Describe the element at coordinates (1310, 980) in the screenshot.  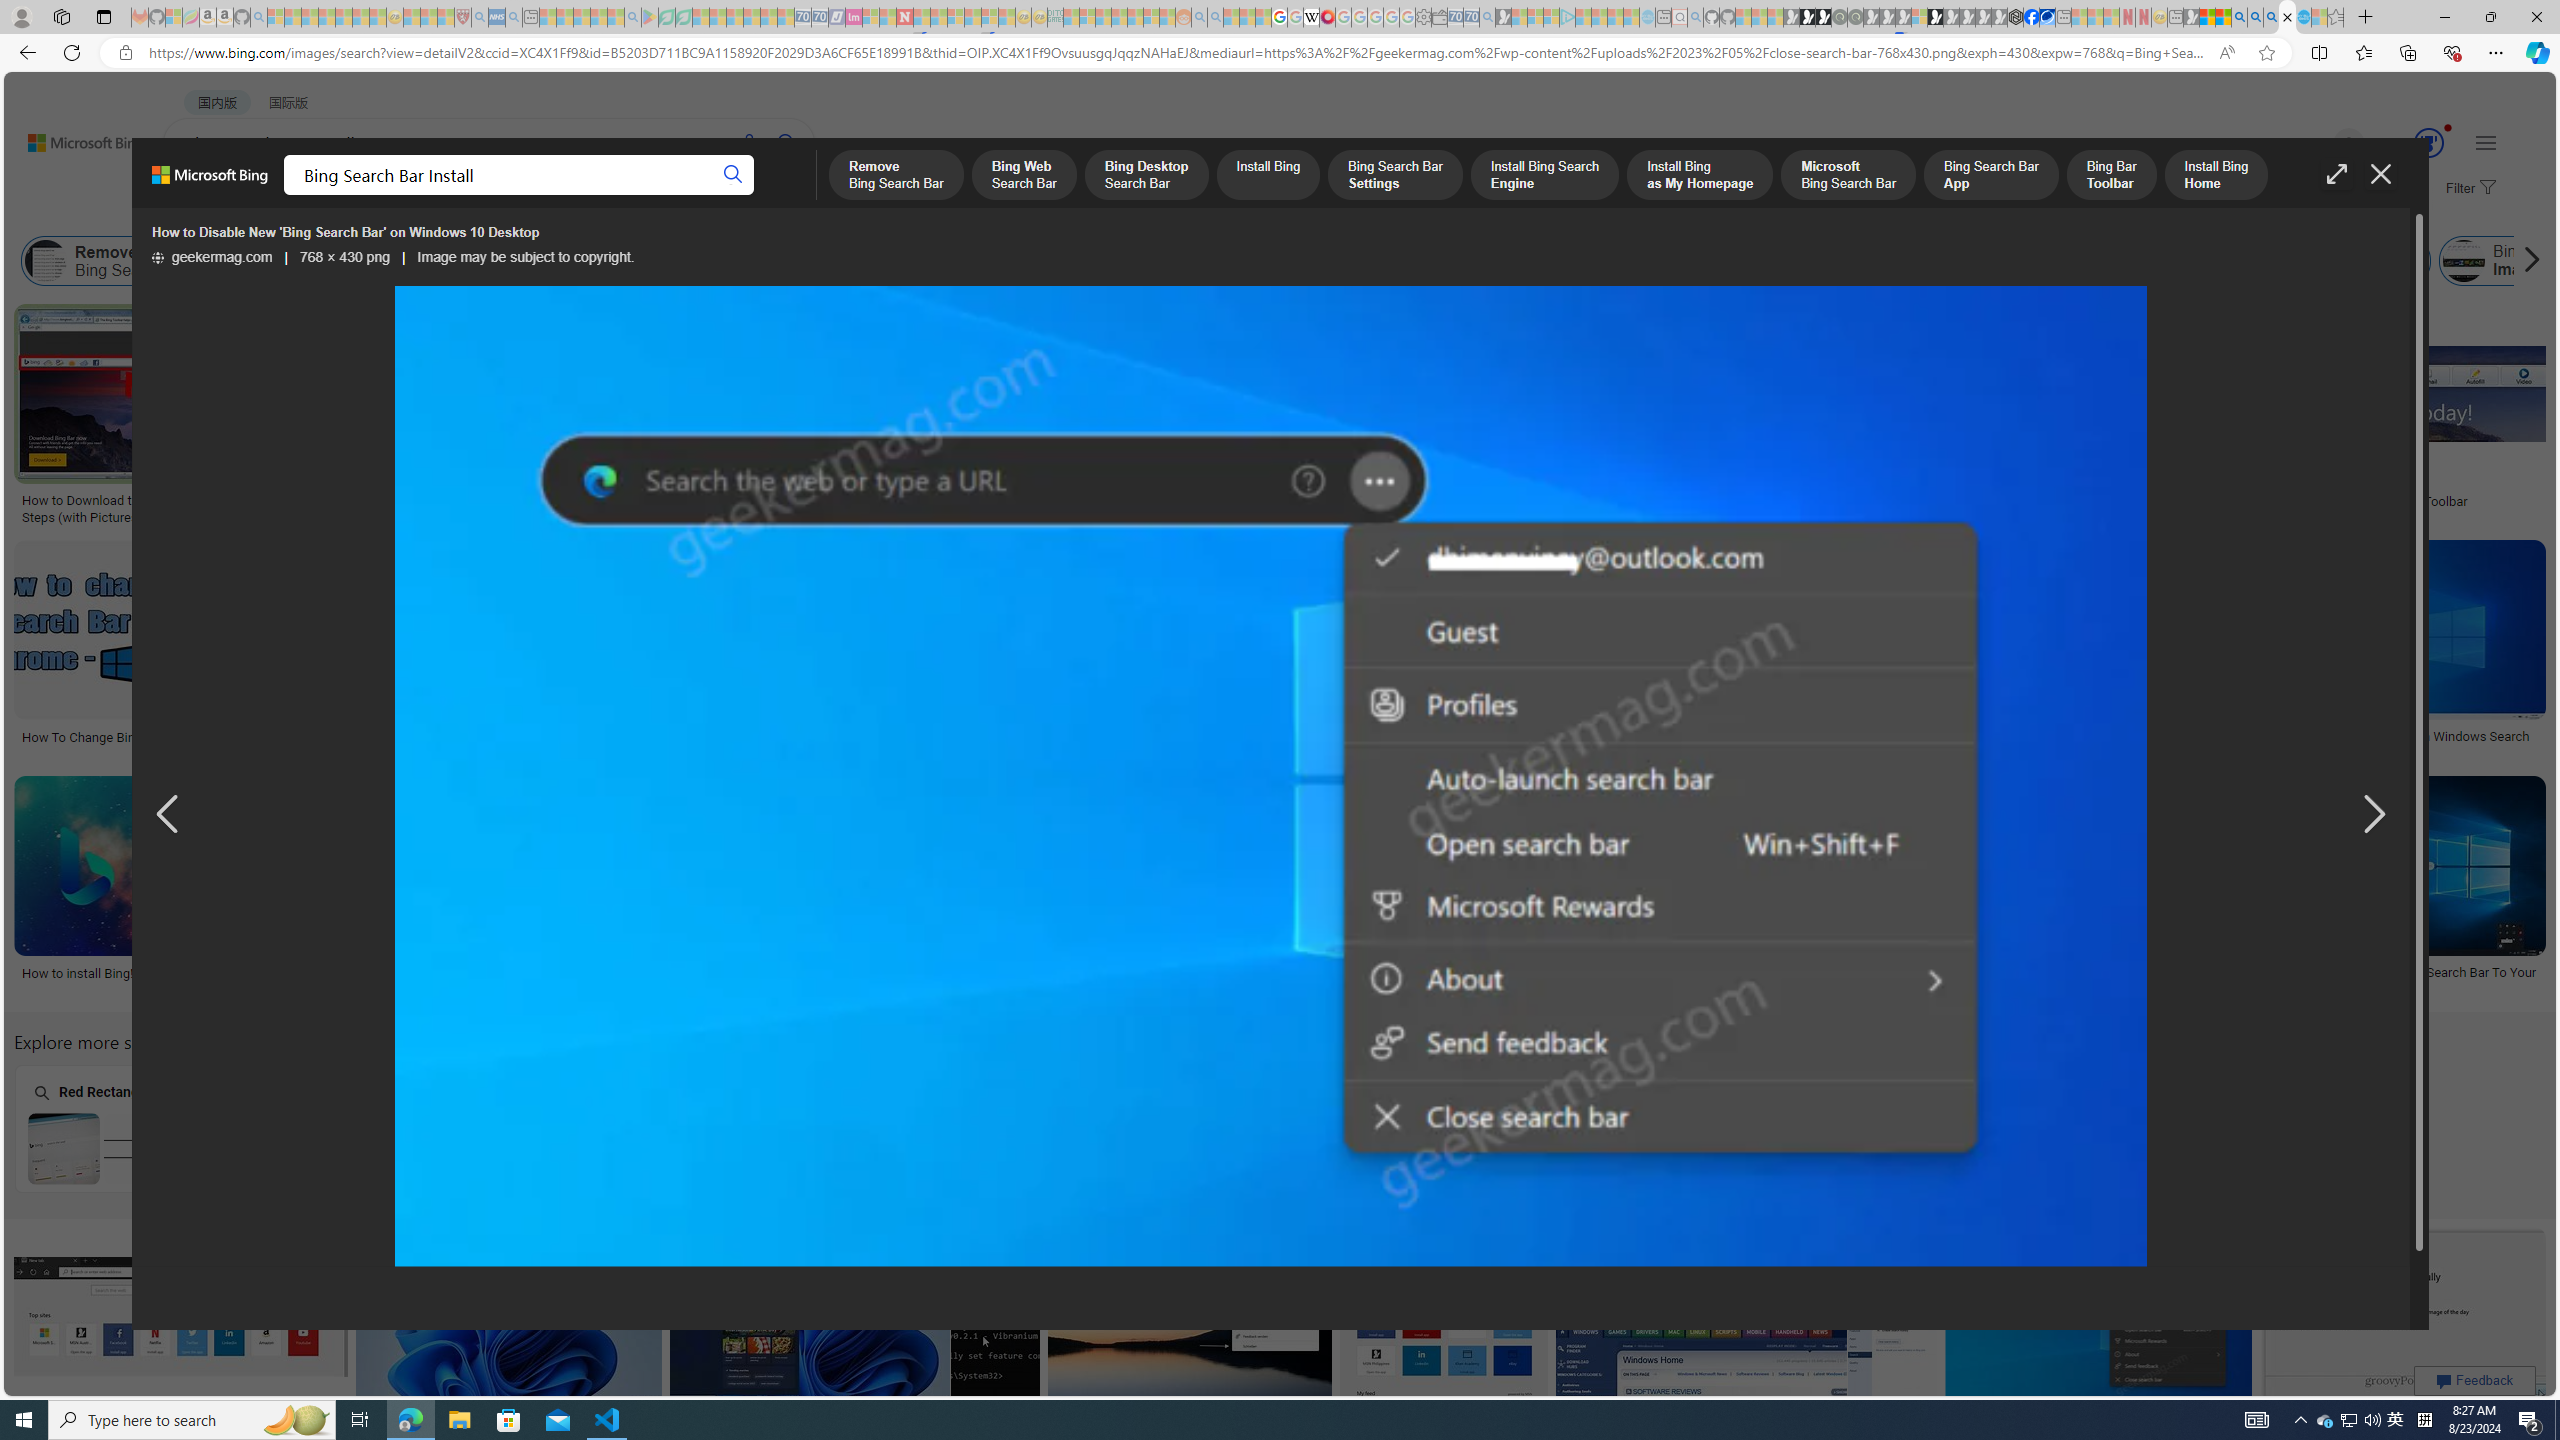
I see `How To Change Bing Search Bar To Google Windows 10` at that location.